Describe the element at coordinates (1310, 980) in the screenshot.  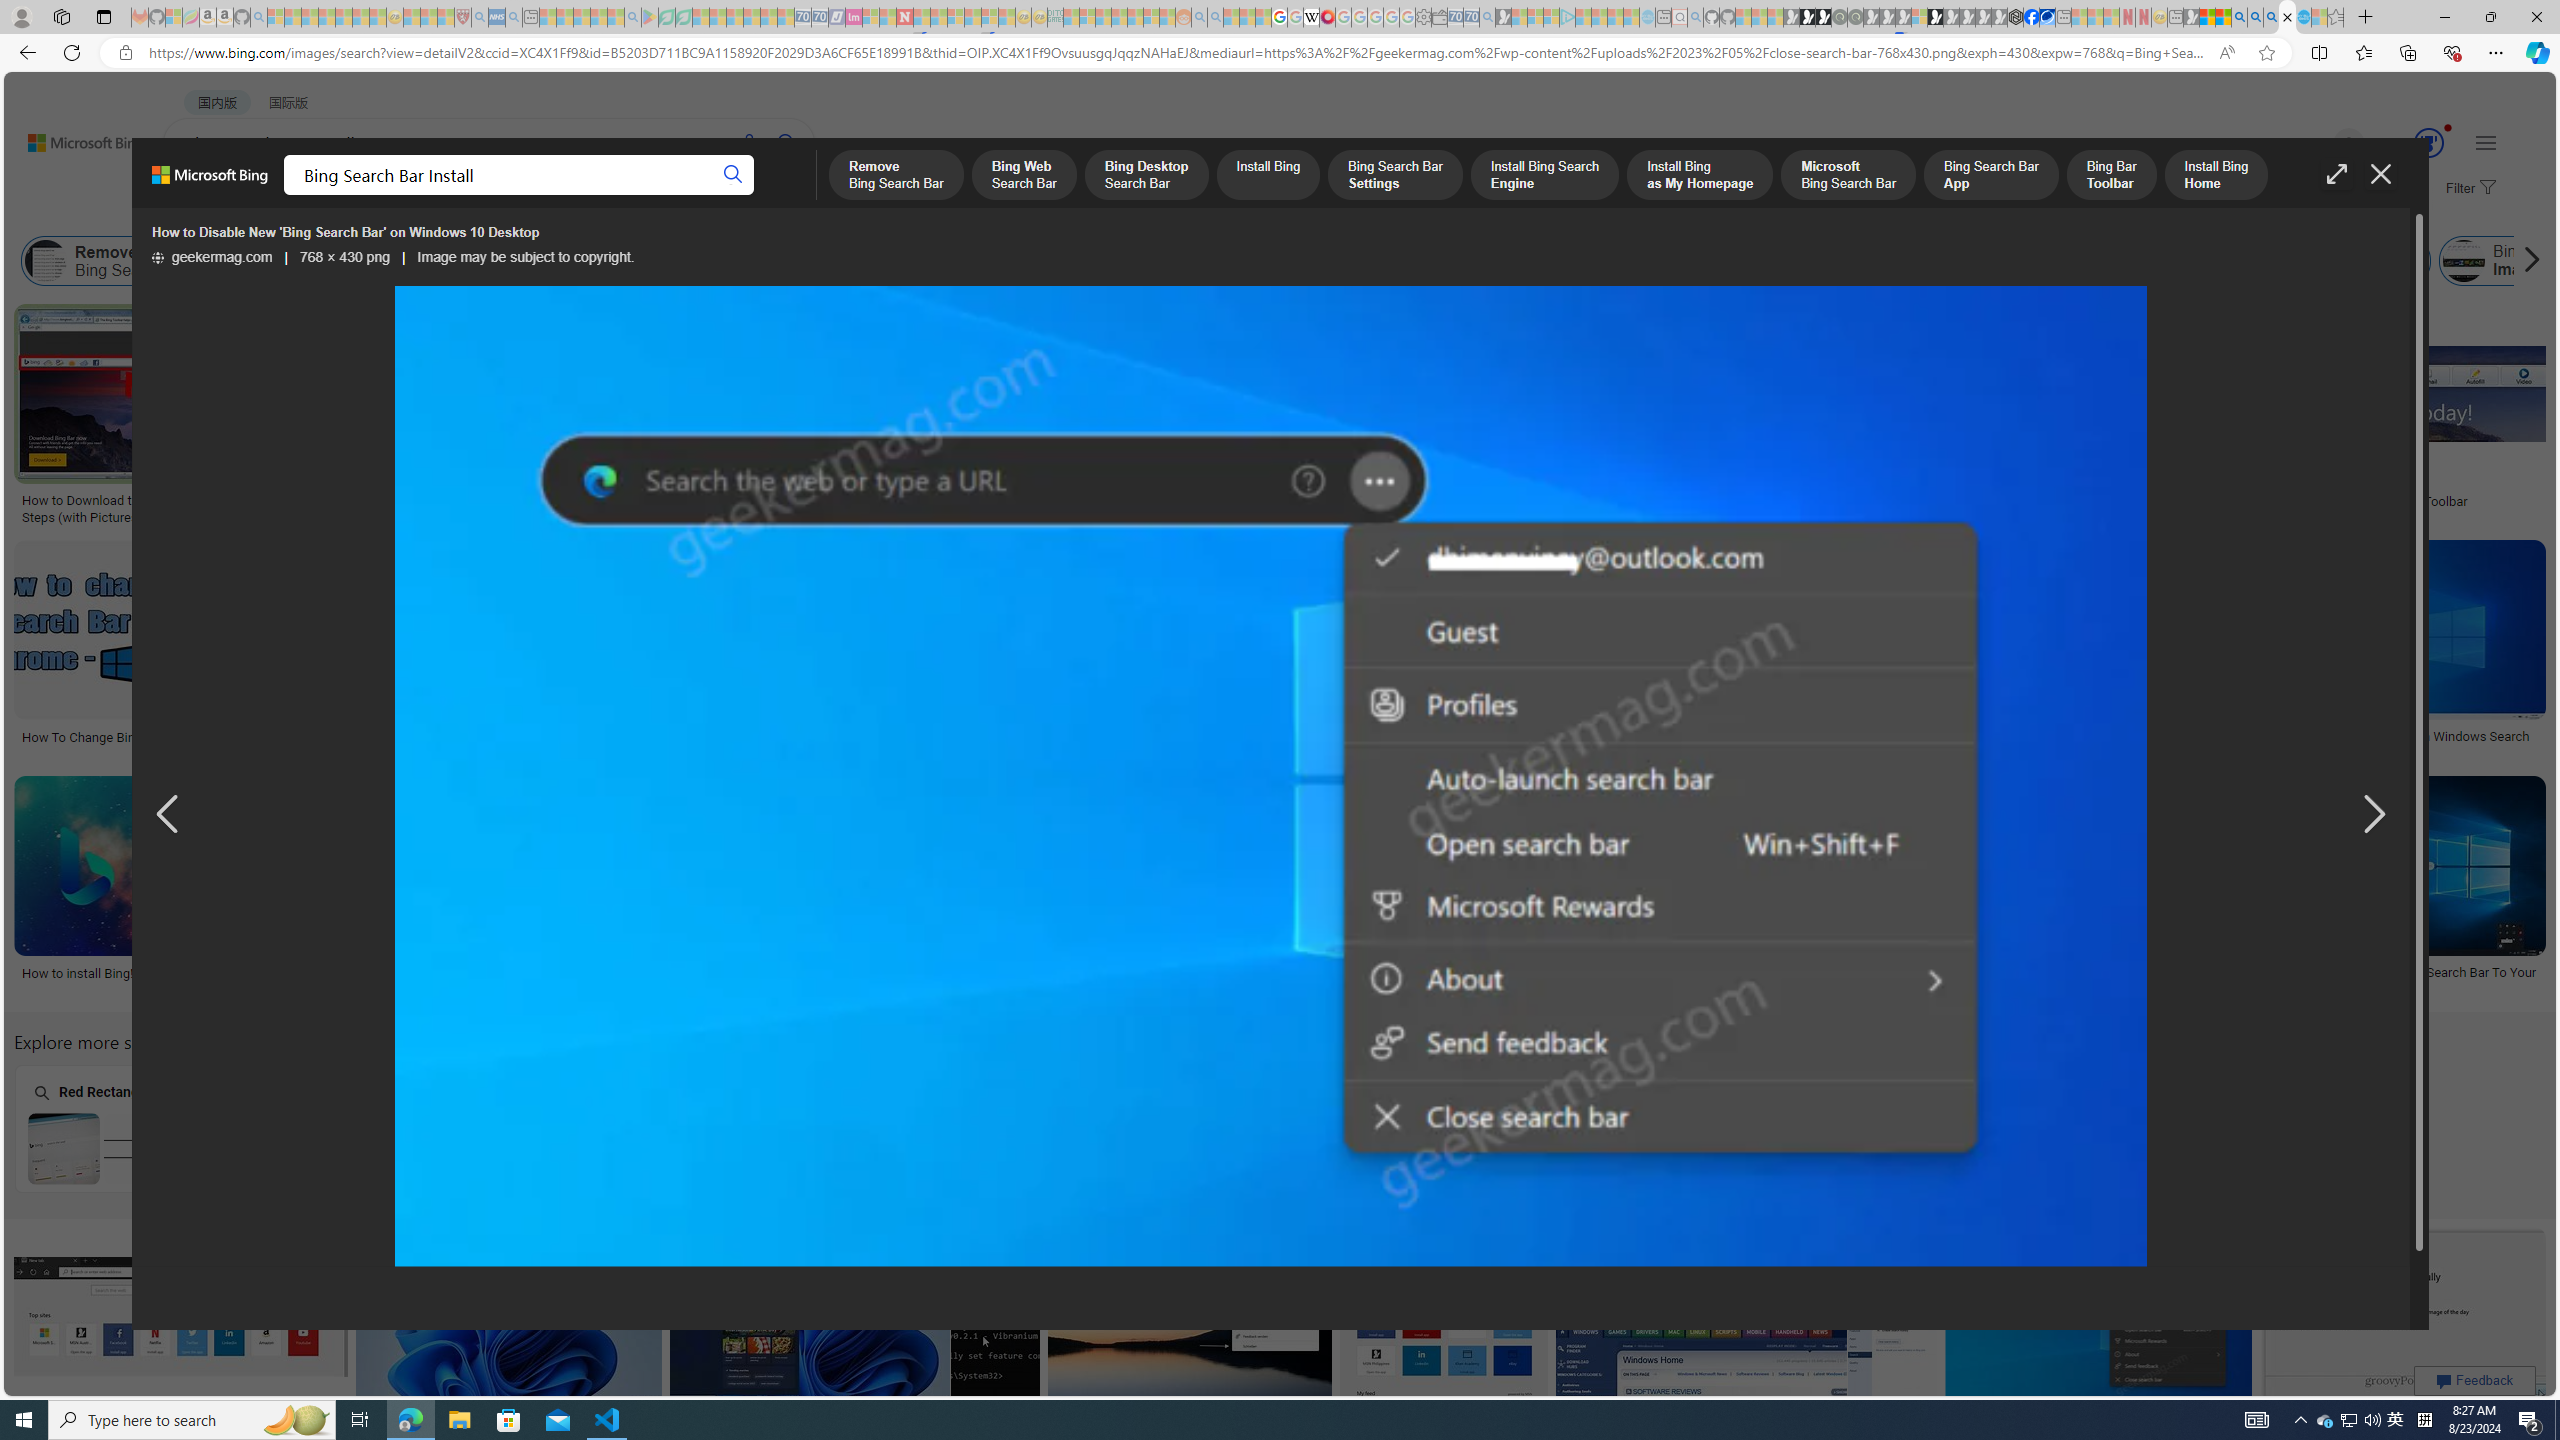
I see `How To Change Bing Search Bar To Google Windows 10` at that location.